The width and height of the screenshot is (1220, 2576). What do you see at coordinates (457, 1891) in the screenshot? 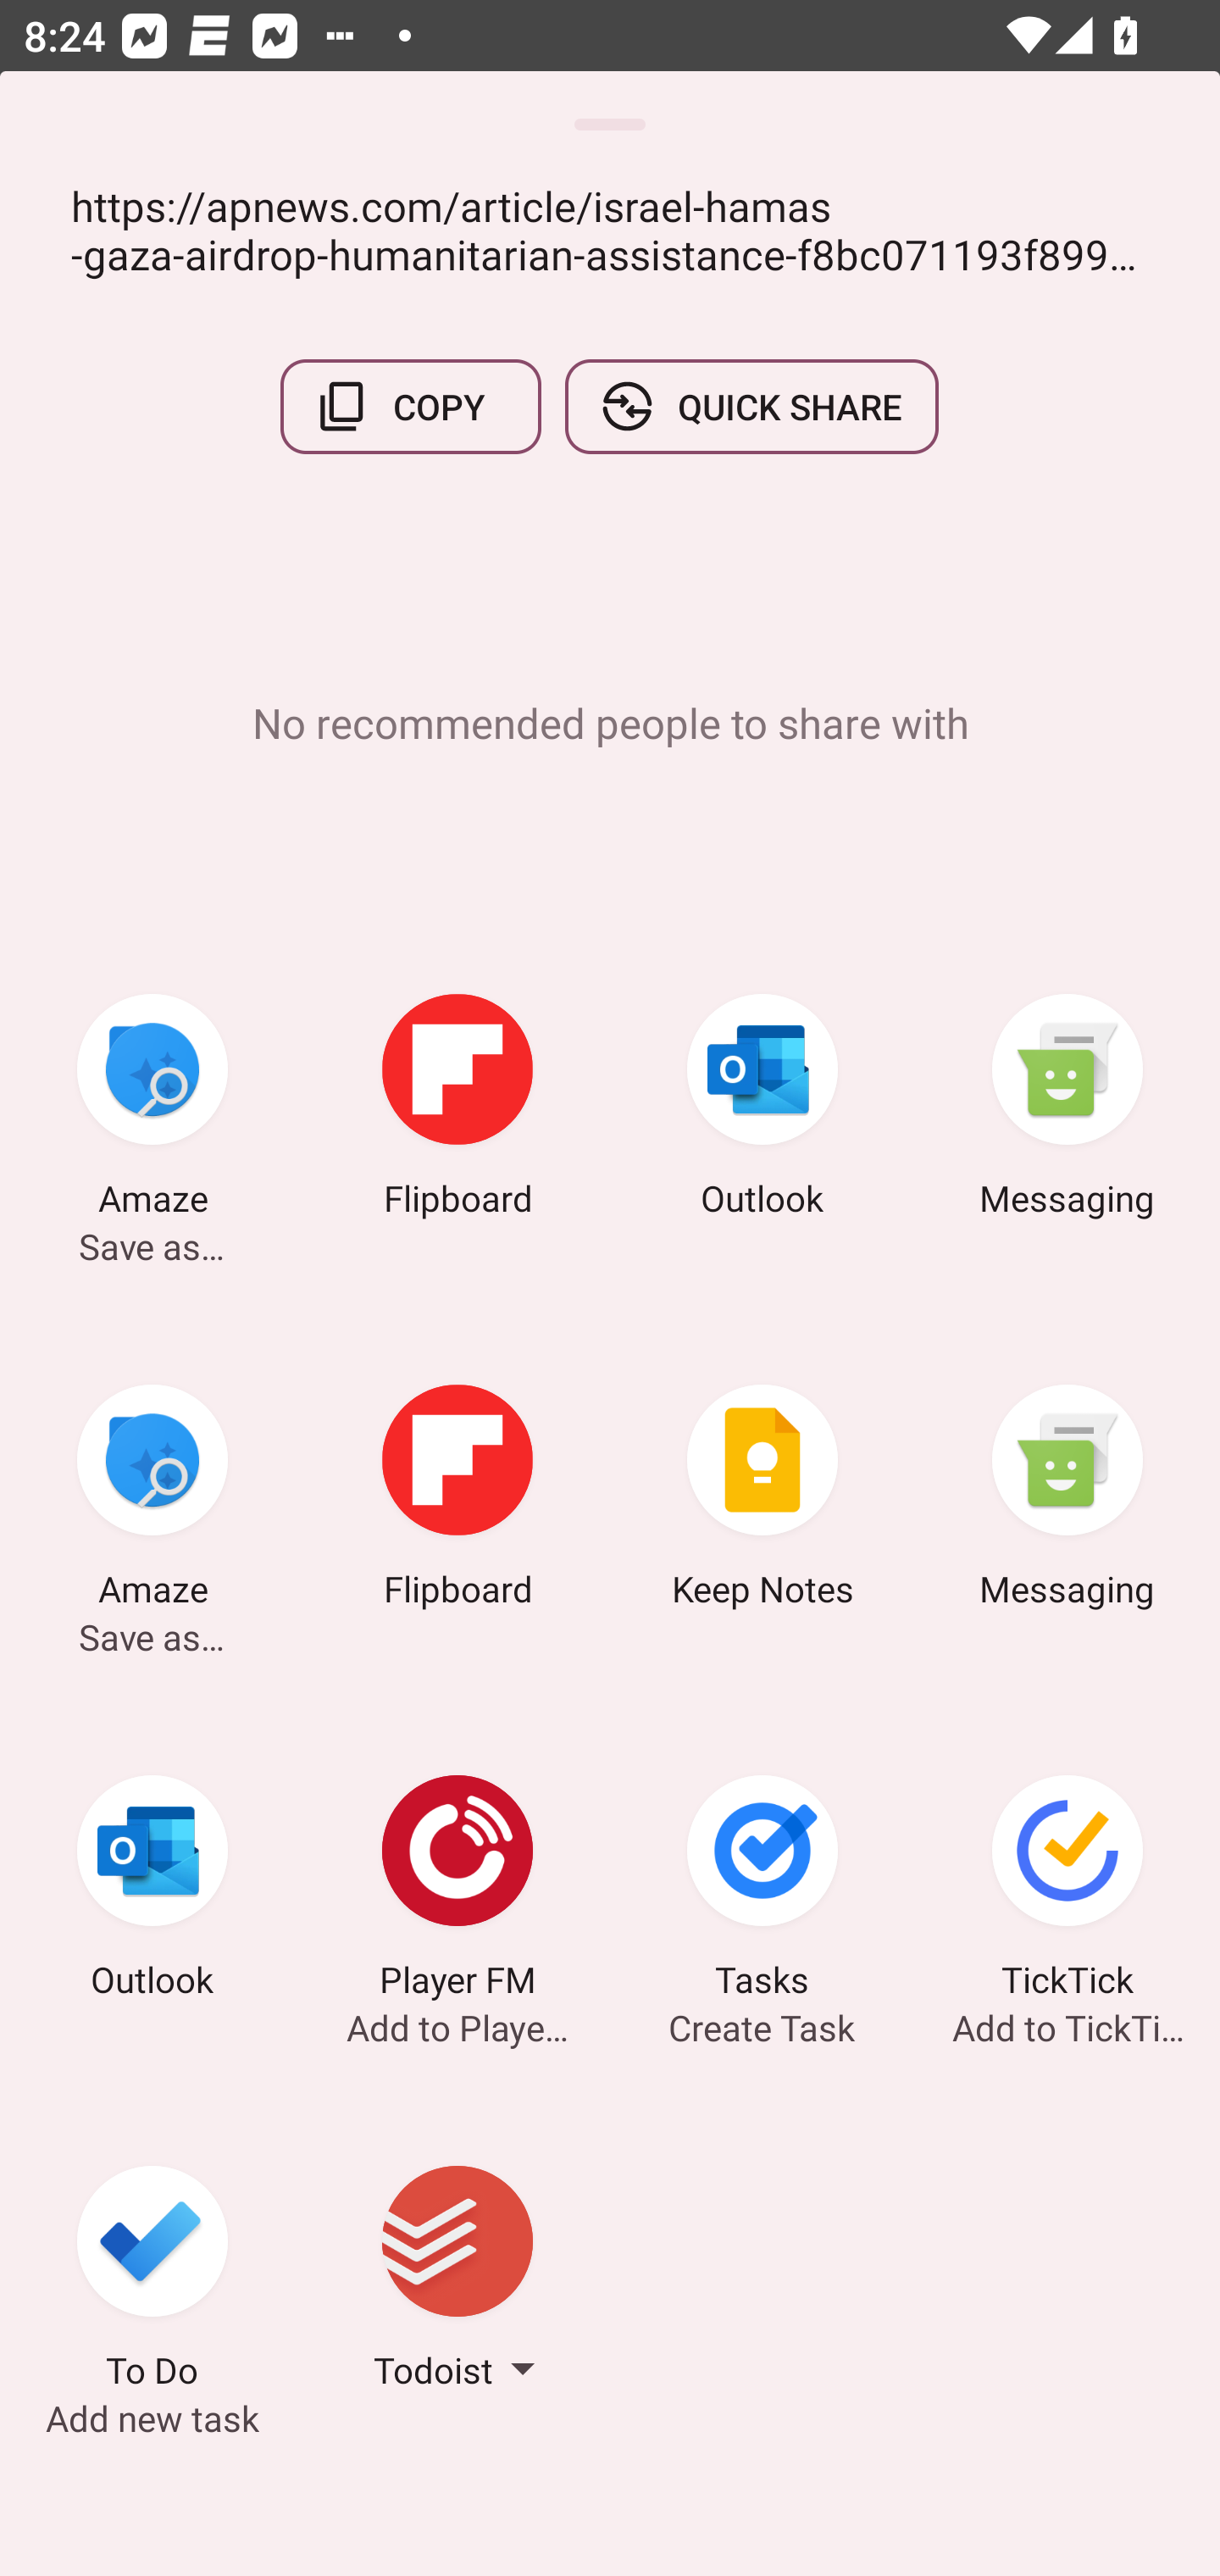
I see `Player FM Add to Player FM` at bounding box center [457, 1891].